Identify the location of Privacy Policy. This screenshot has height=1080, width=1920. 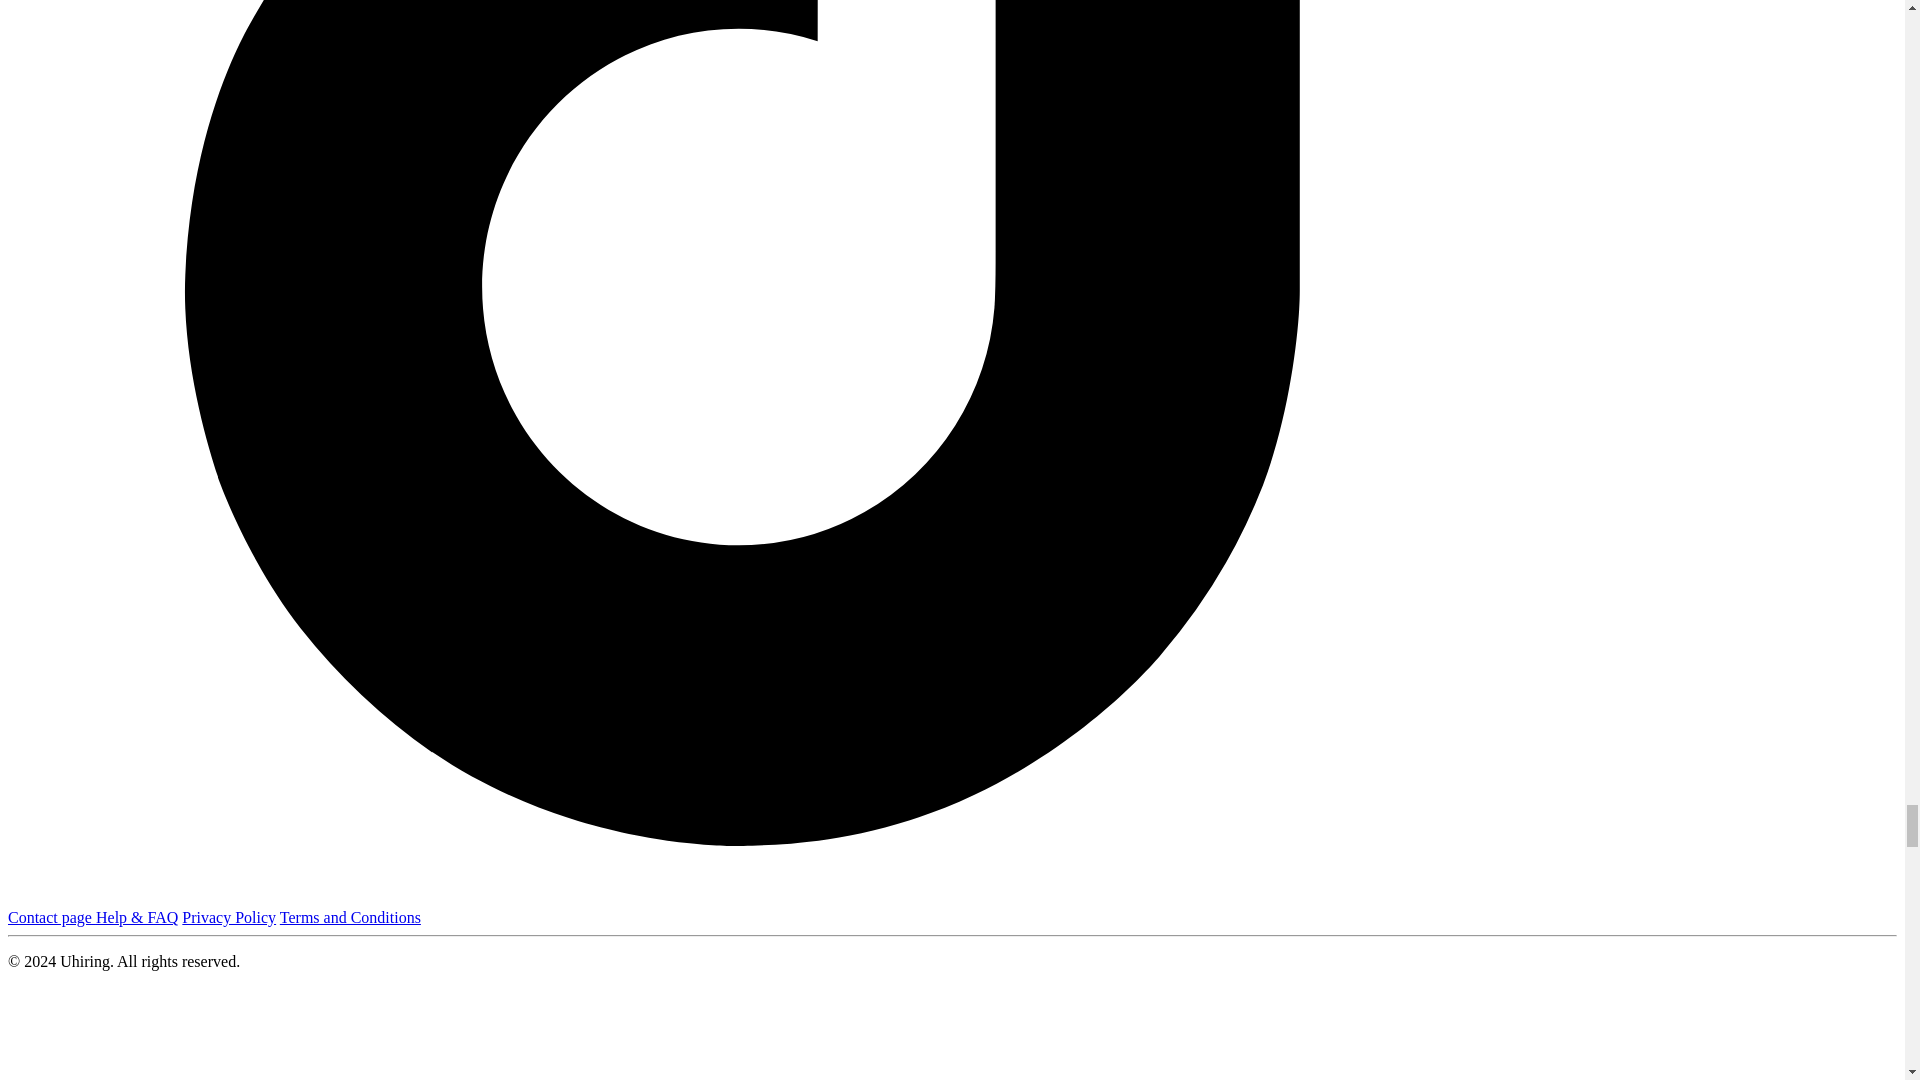
(229, 917).